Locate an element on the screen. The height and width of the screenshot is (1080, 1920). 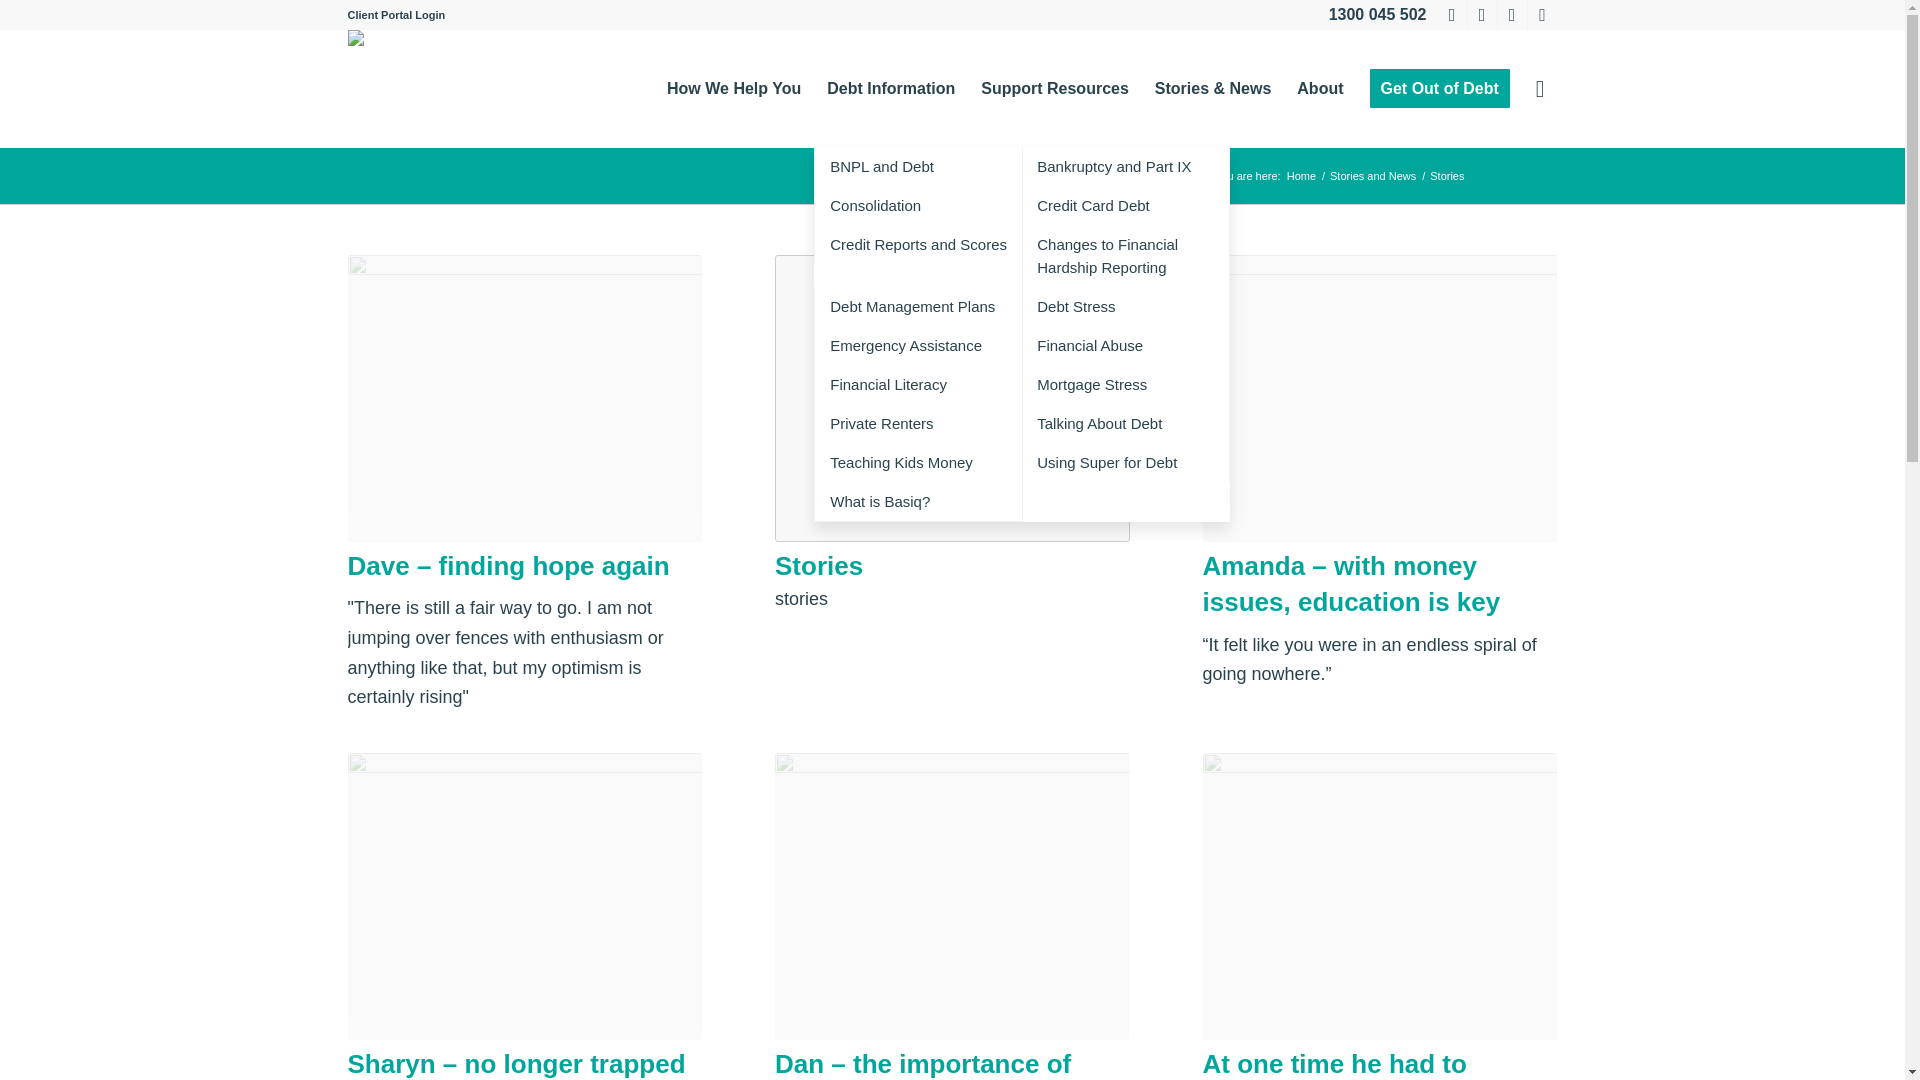
Stories is located at coordinates (818, 566).